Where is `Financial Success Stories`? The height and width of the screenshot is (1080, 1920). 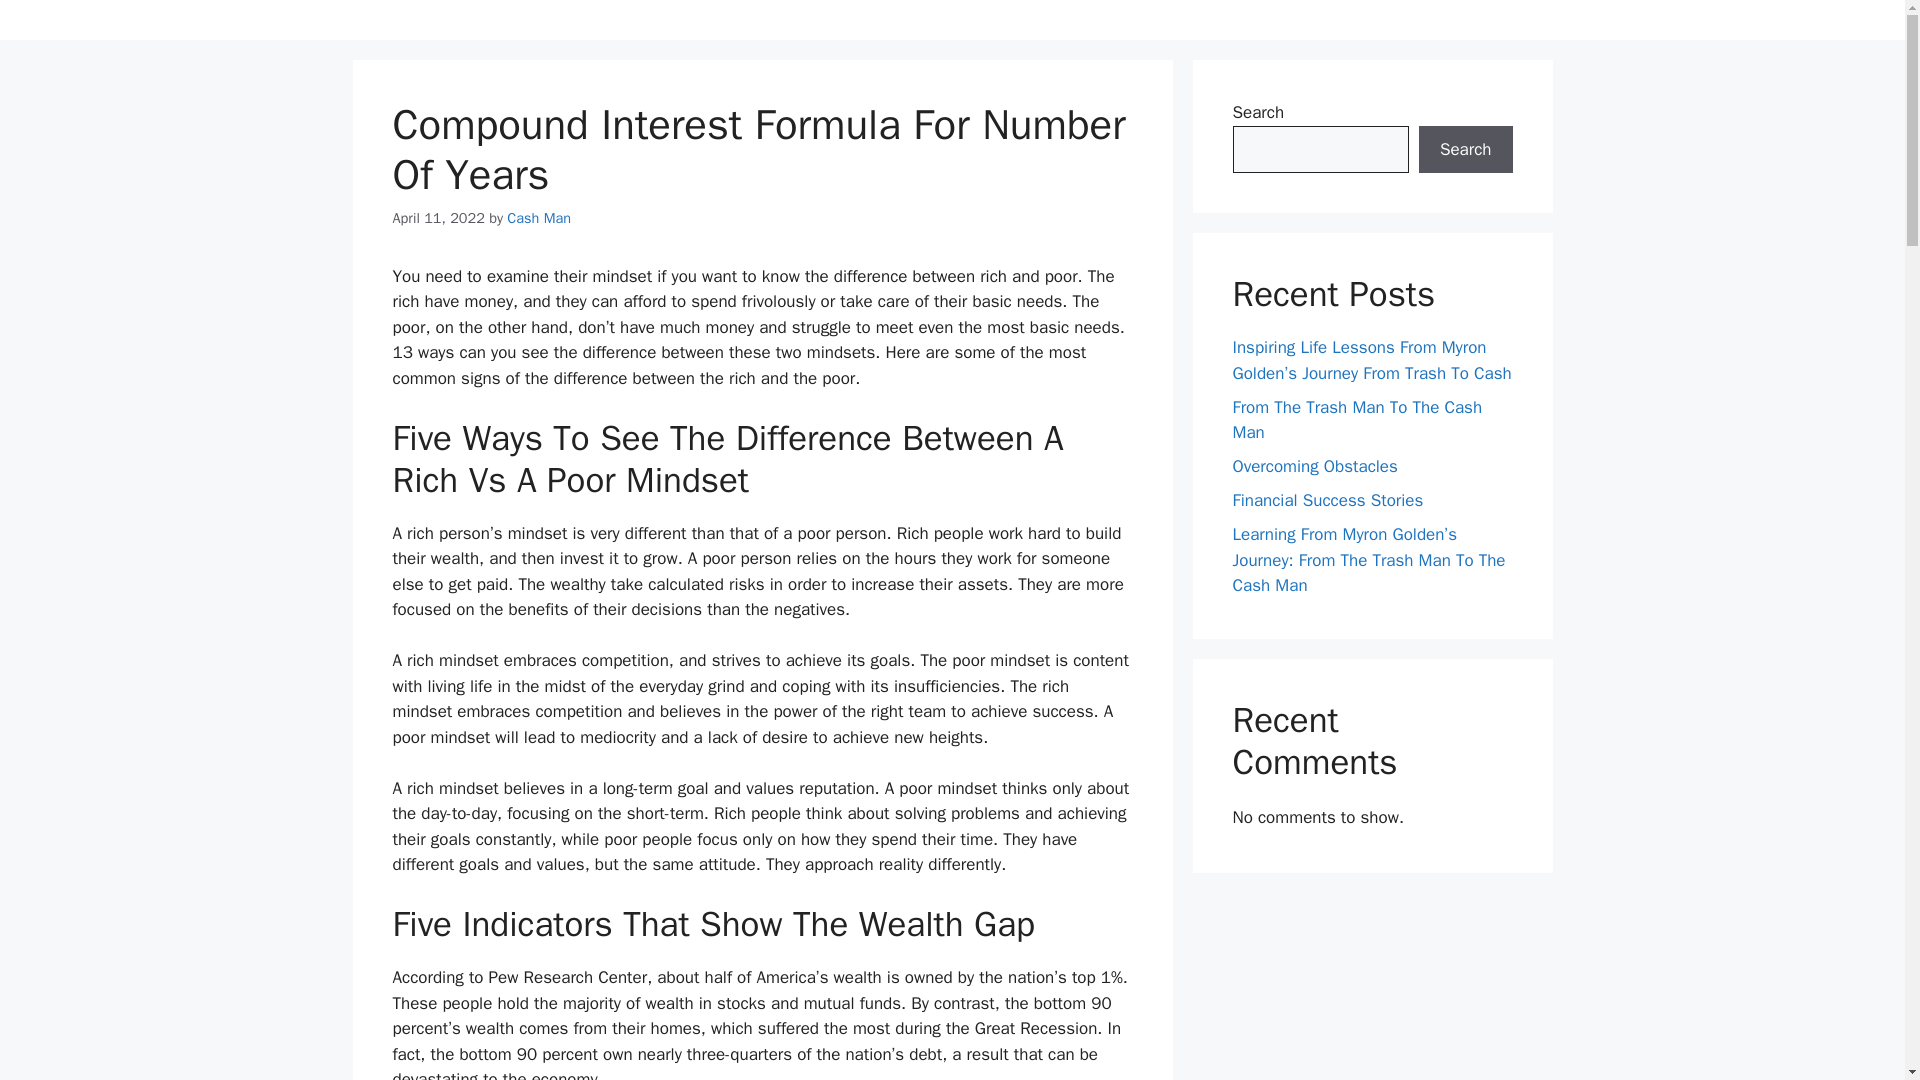 Financial Success Stories is located at coordinates (1327, 500).